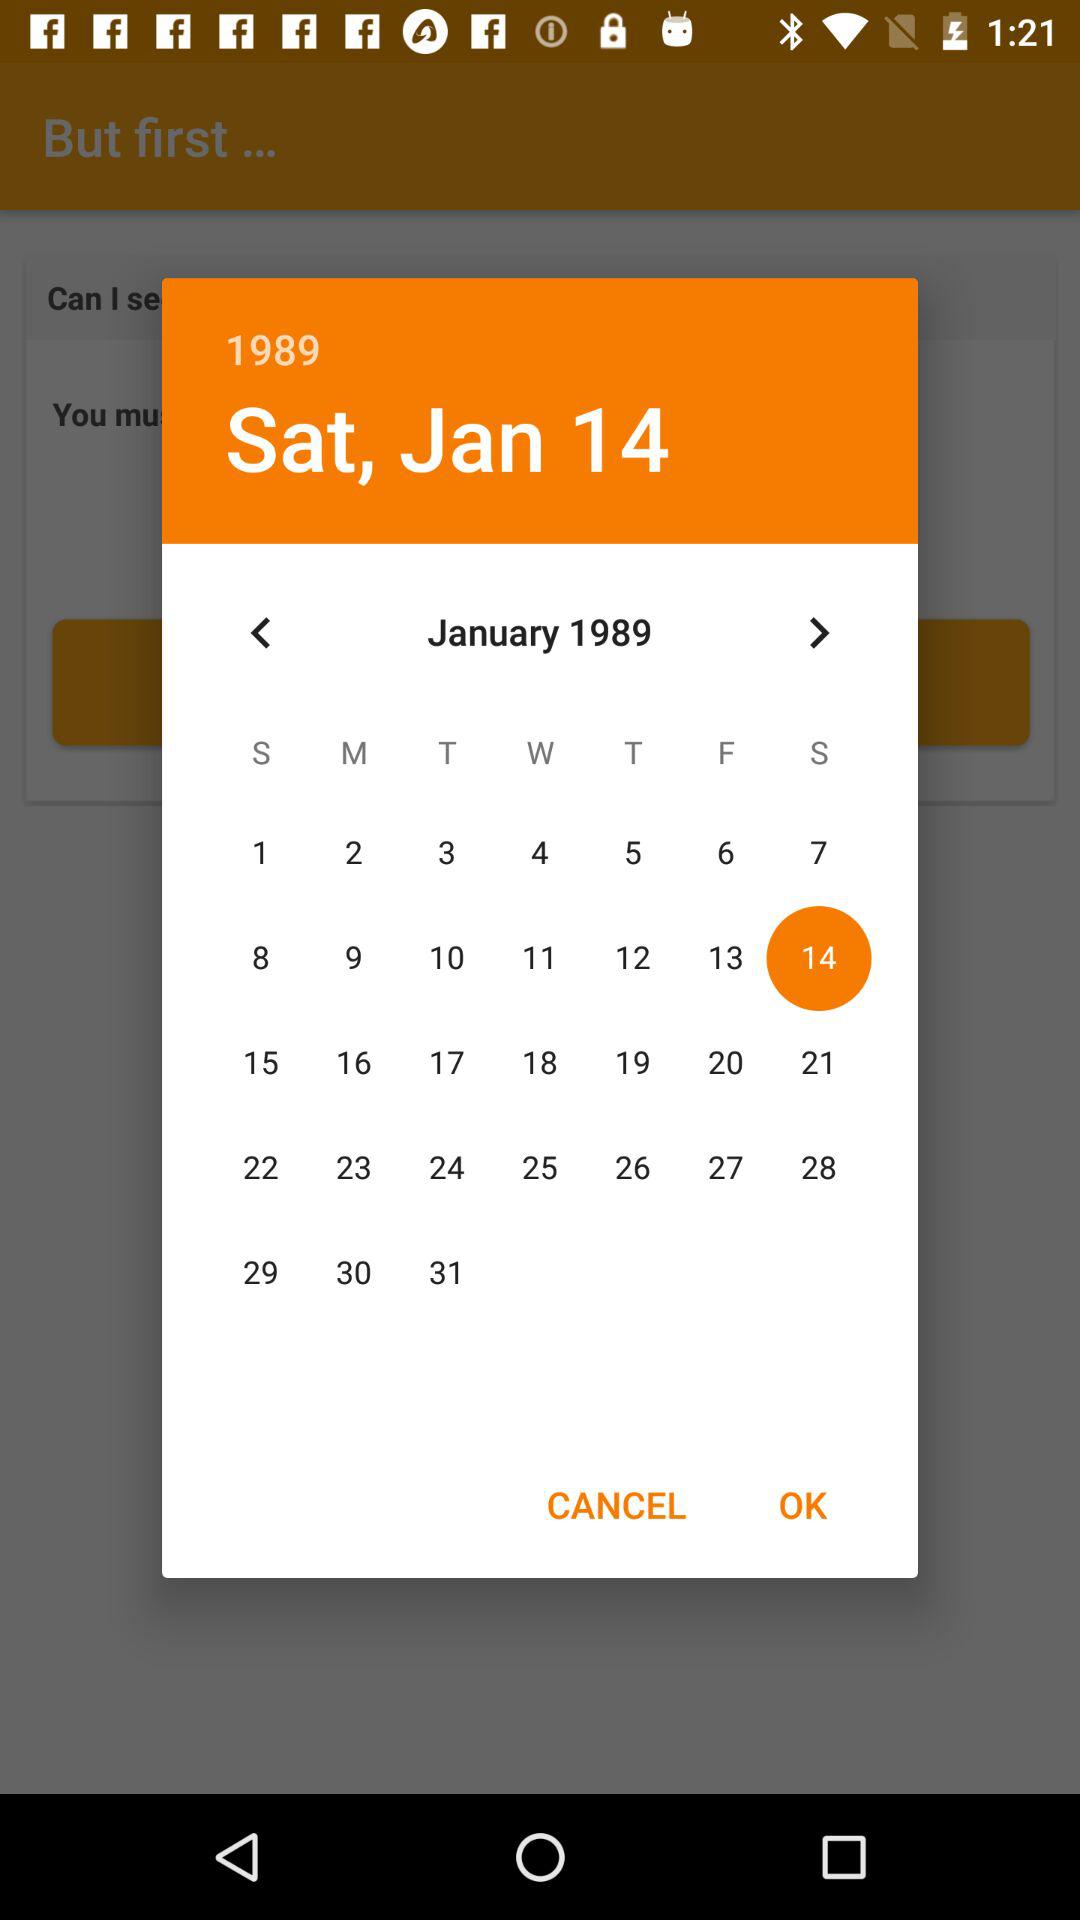 The width and height of the screenshot is (1080, 1920). I want to click on launch item below 1989 item, so click(818, 633).